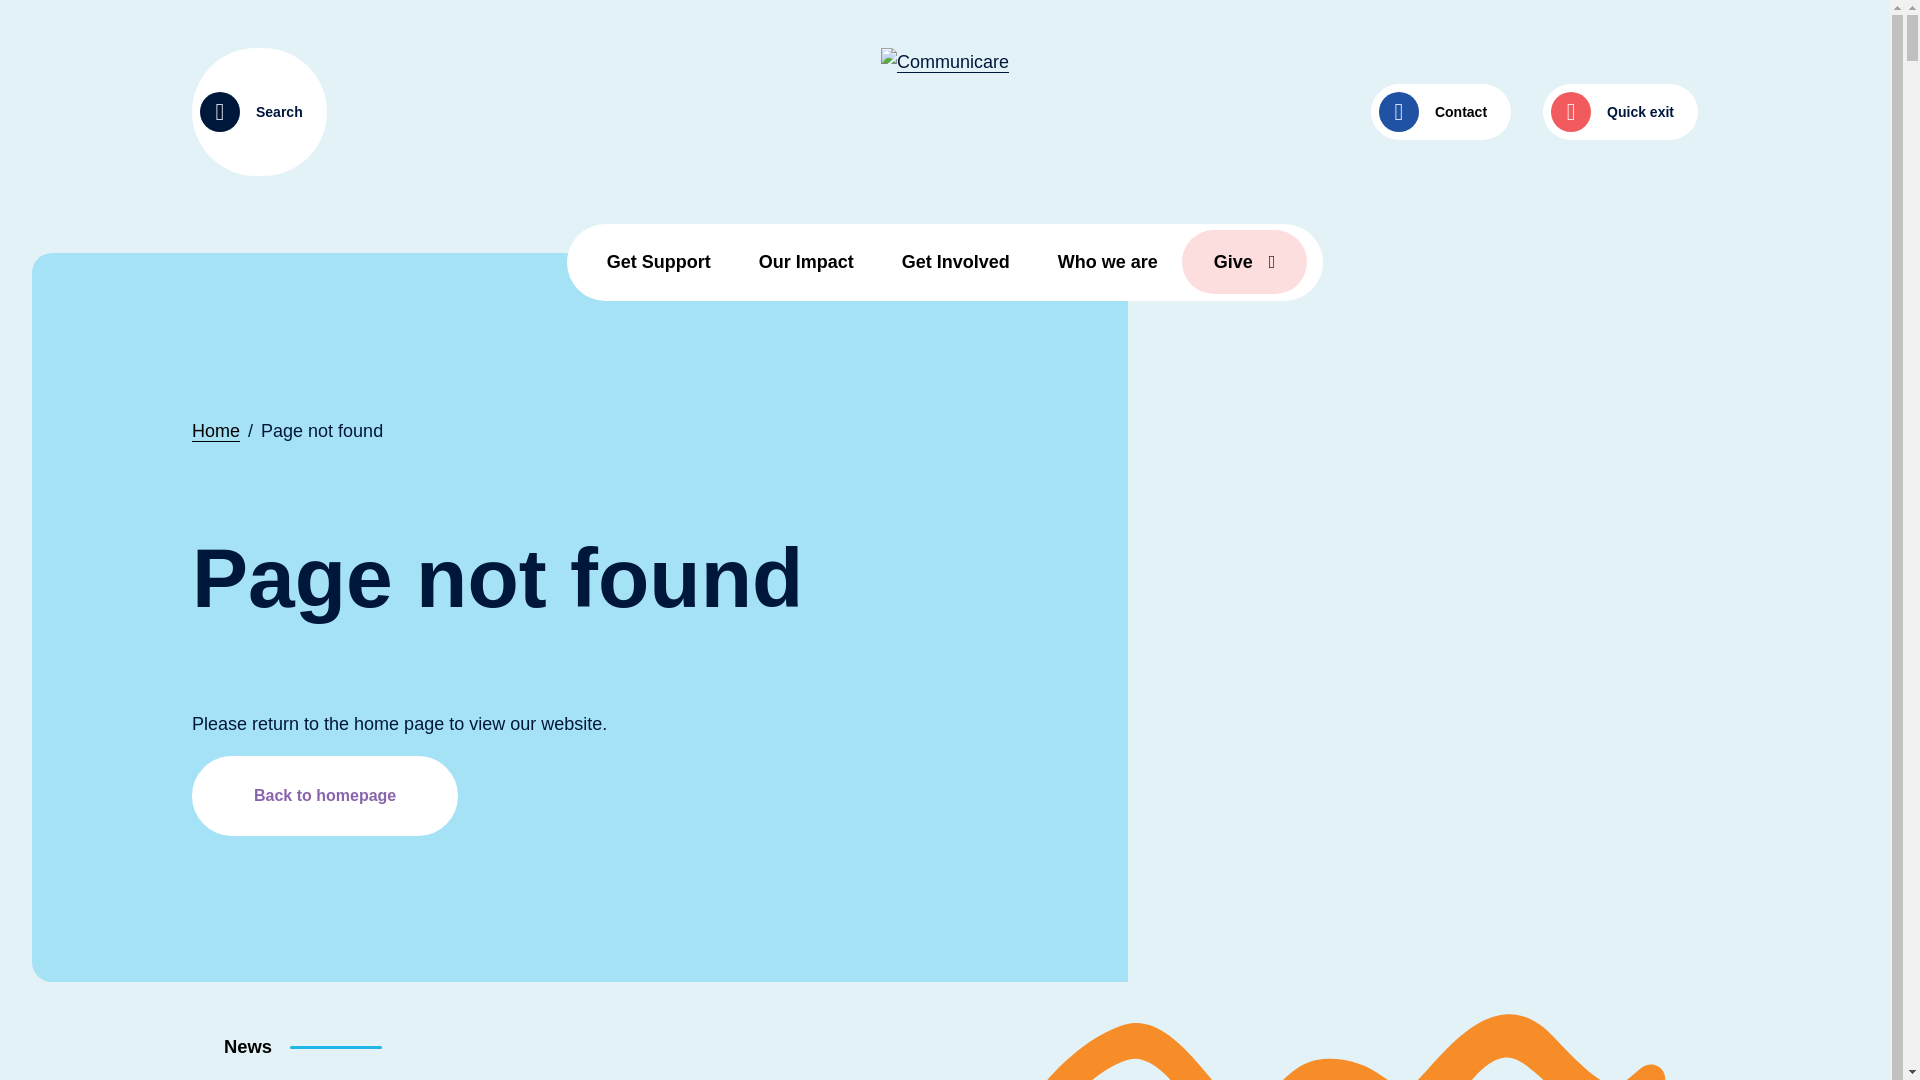 The image size is (1920, 1080). I want to click on Contact, so click(1441, 112).